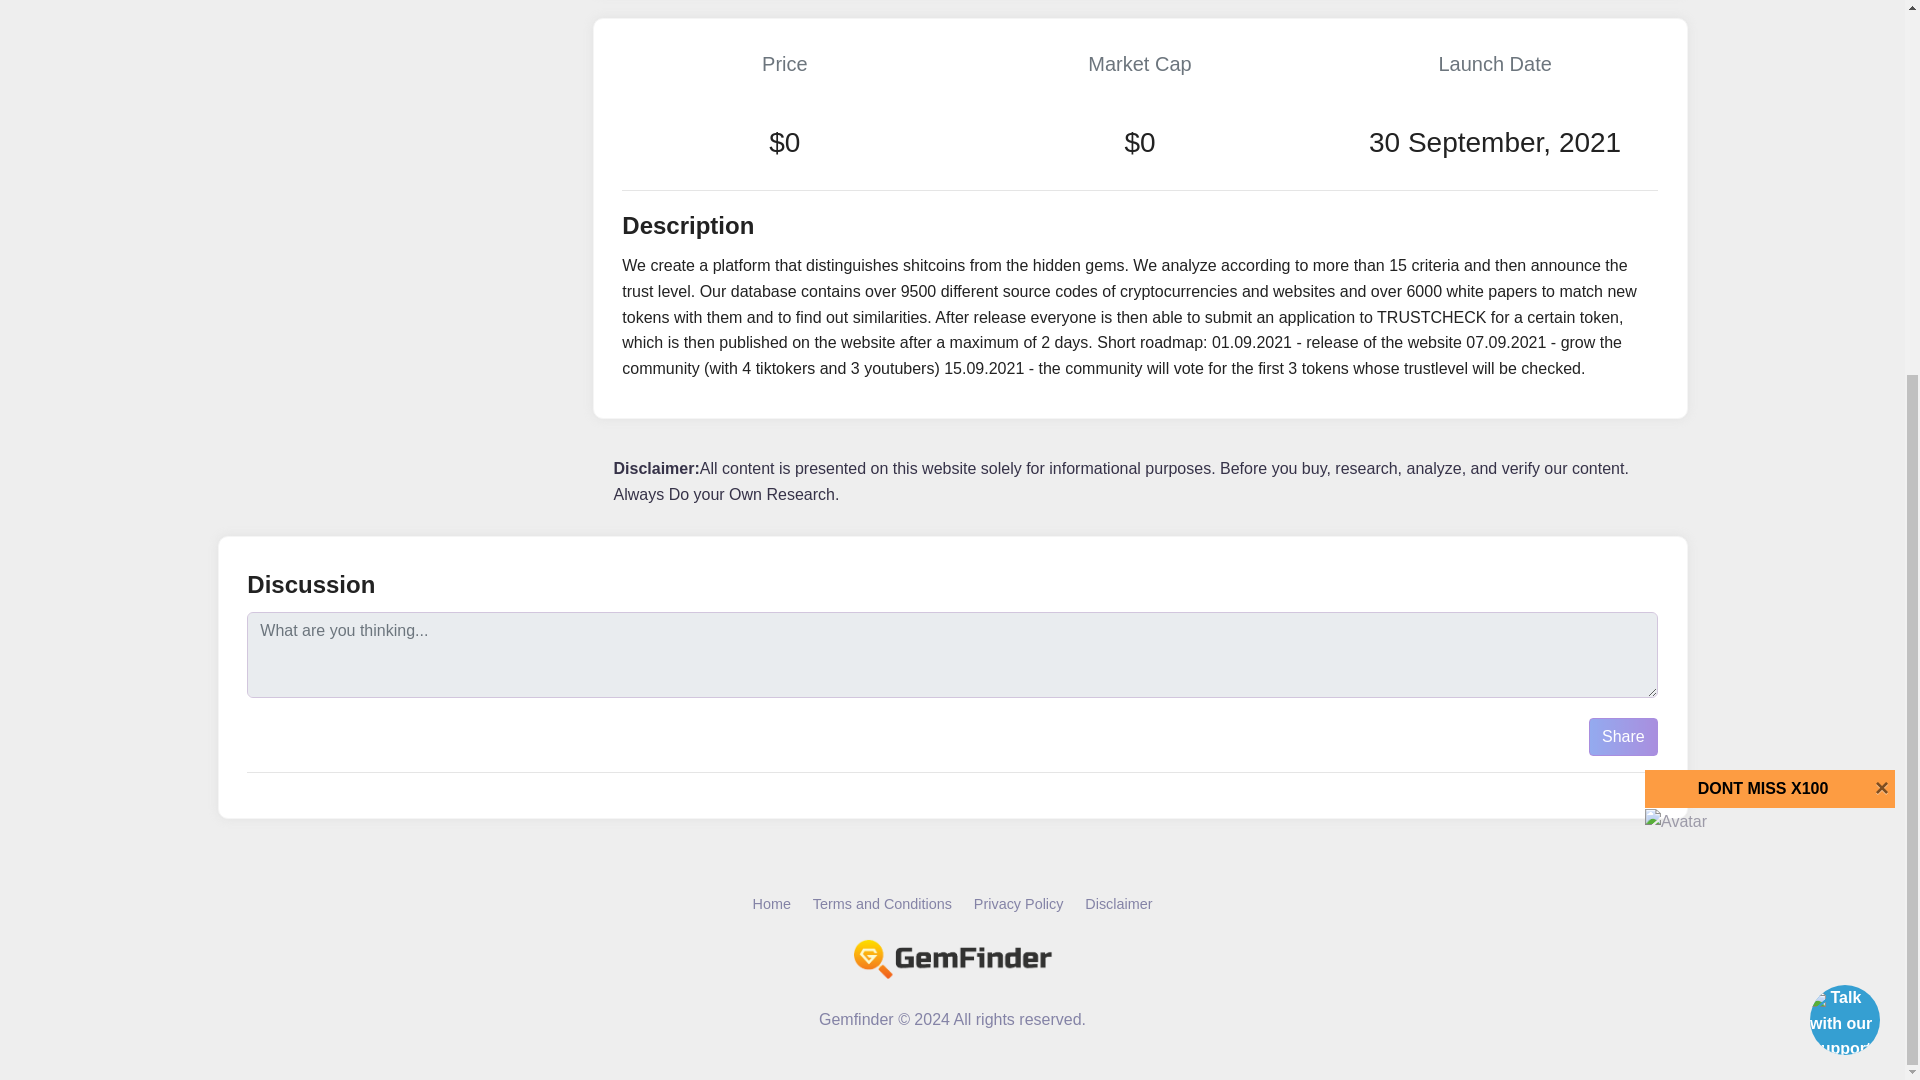 The image size is (1920, 1080). What do you see at coordinates (1624, 737) in the screenshot?
I see `Share` at bounding box center [1624, 737].